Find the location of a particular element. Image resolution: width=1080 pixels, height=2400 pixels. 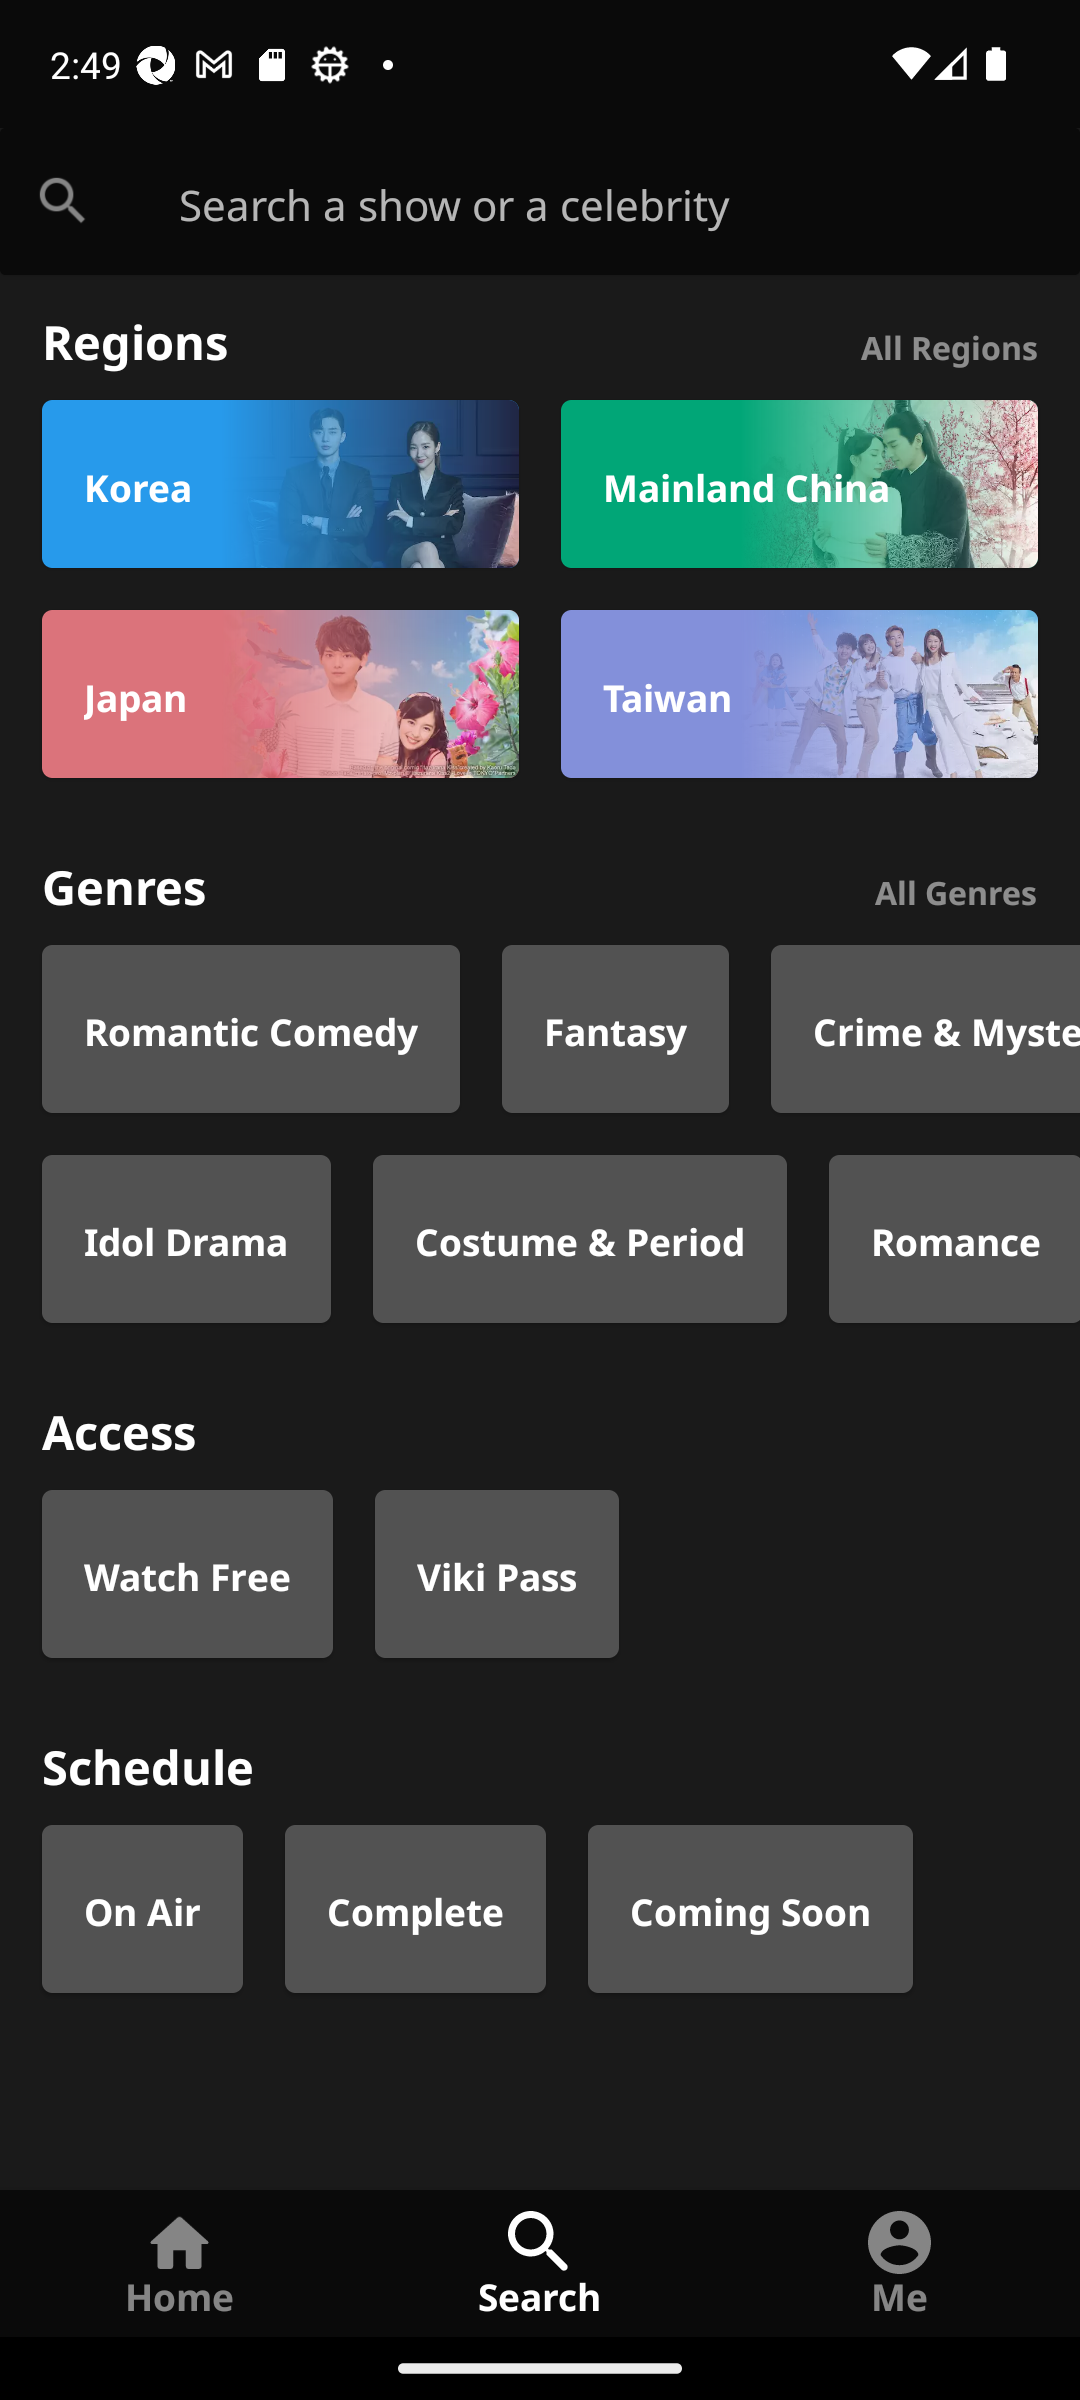

filter_genre_7g Crime & Mystery is located at coordinates (926, 1029).